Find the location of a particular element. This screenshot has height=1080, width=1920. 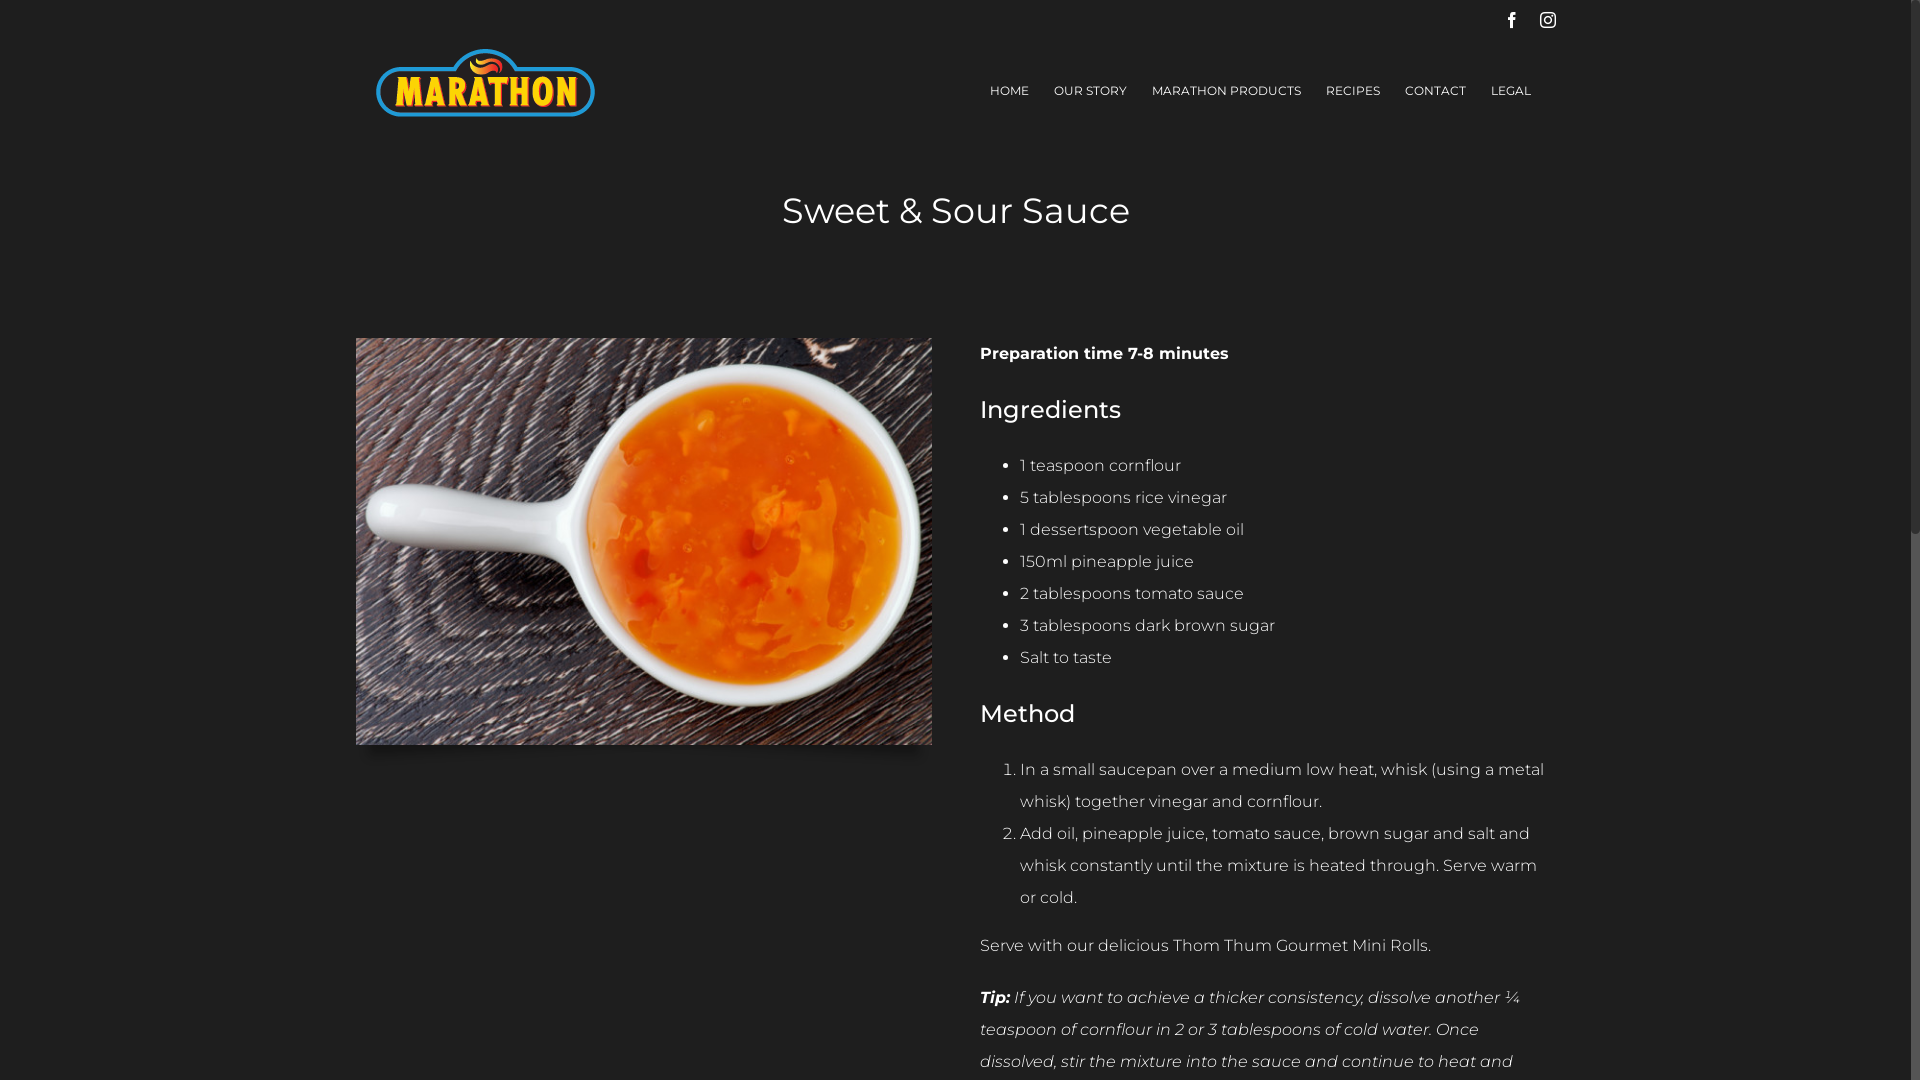

OUR STORY is located at coordinates (1090, 90).